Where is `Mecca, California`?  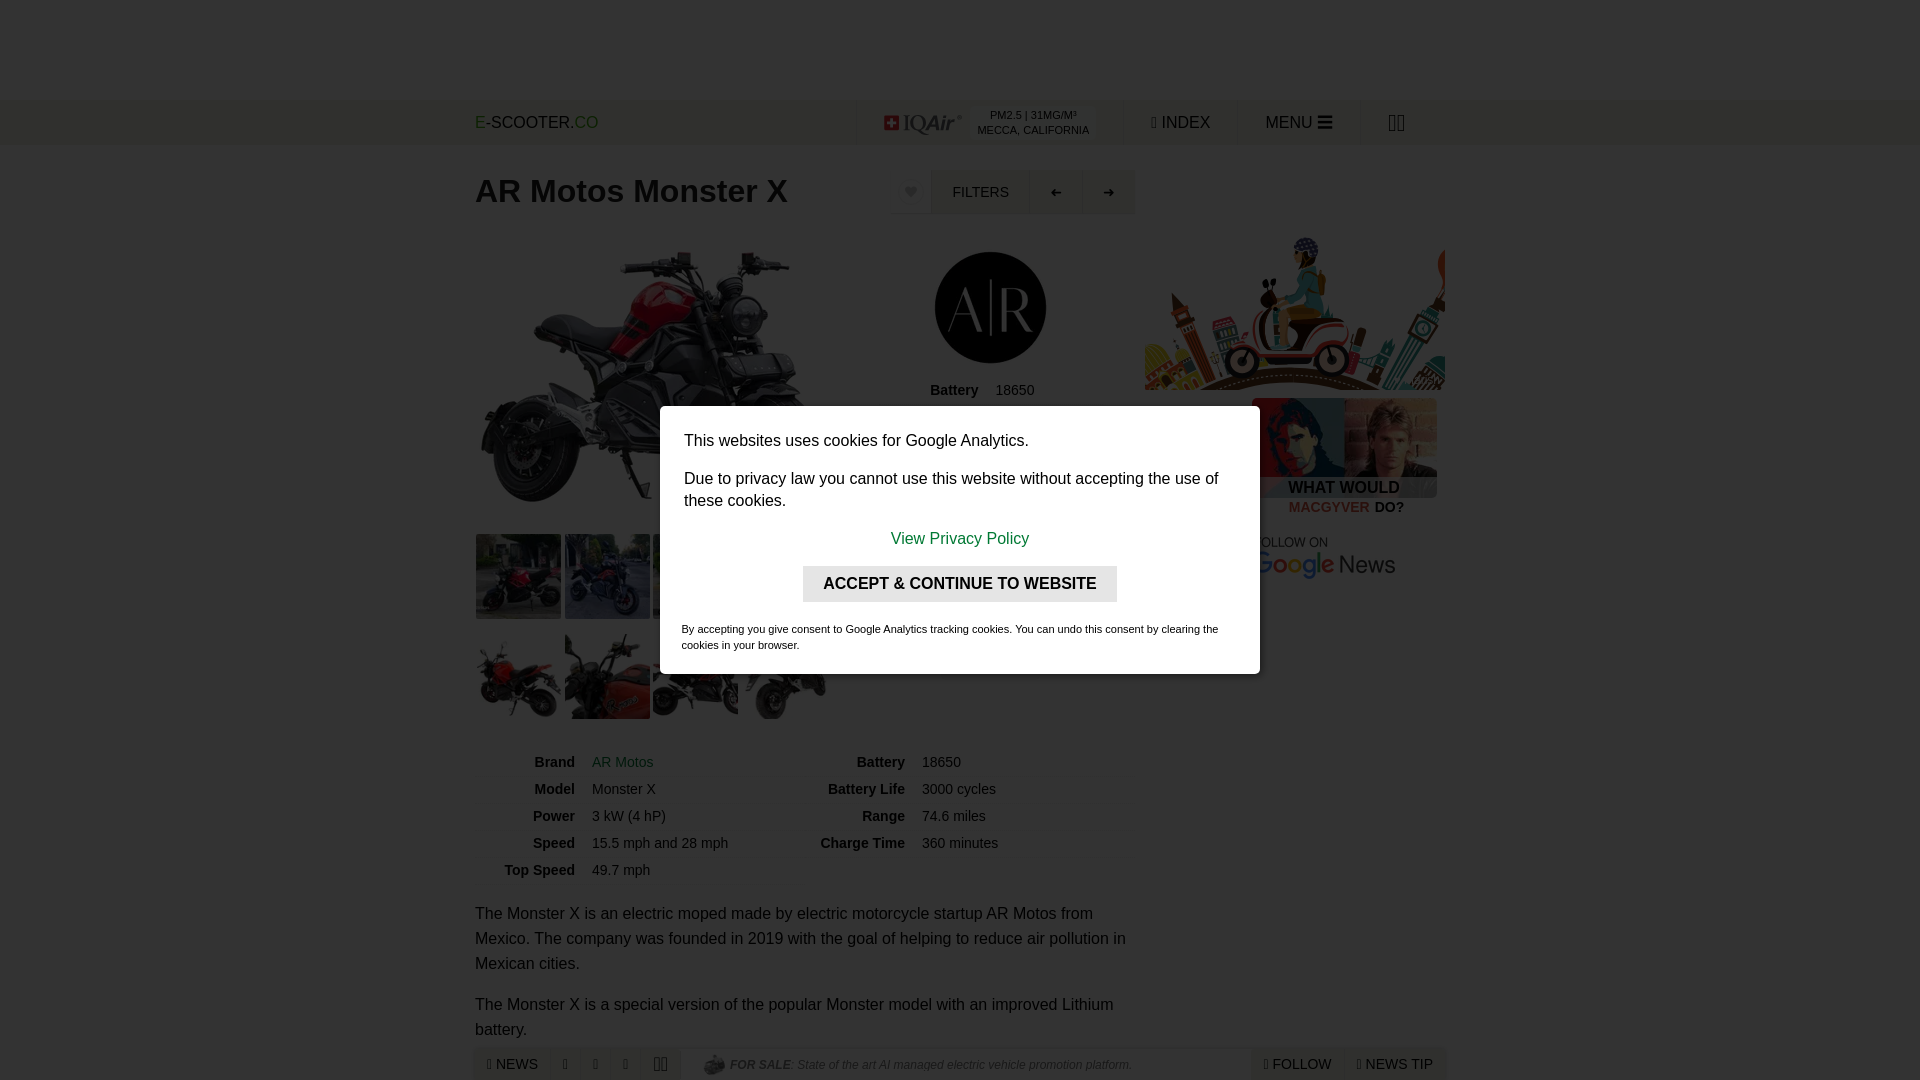 Mecca, California is located at coordinates (990, 122).